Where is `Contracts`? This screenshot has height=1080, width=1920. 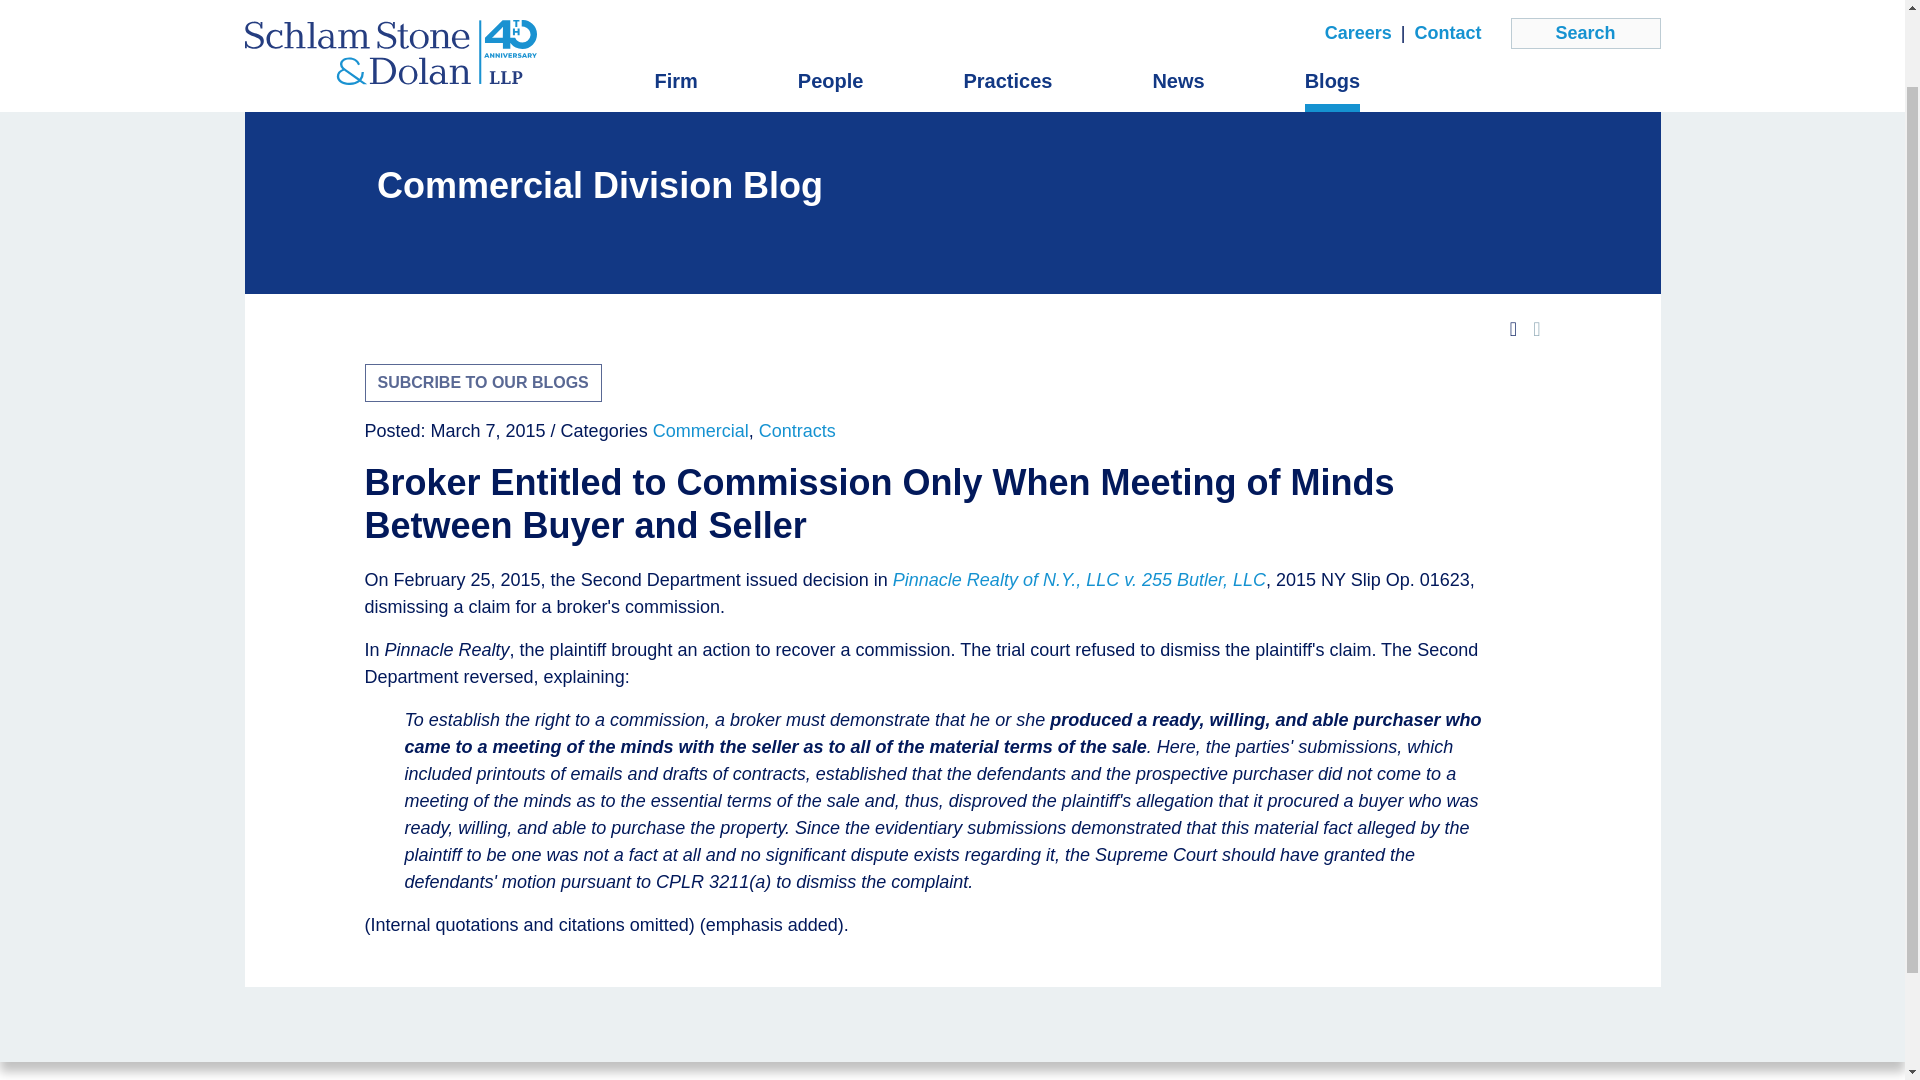 Contracts is located at coordinates (796, 430).